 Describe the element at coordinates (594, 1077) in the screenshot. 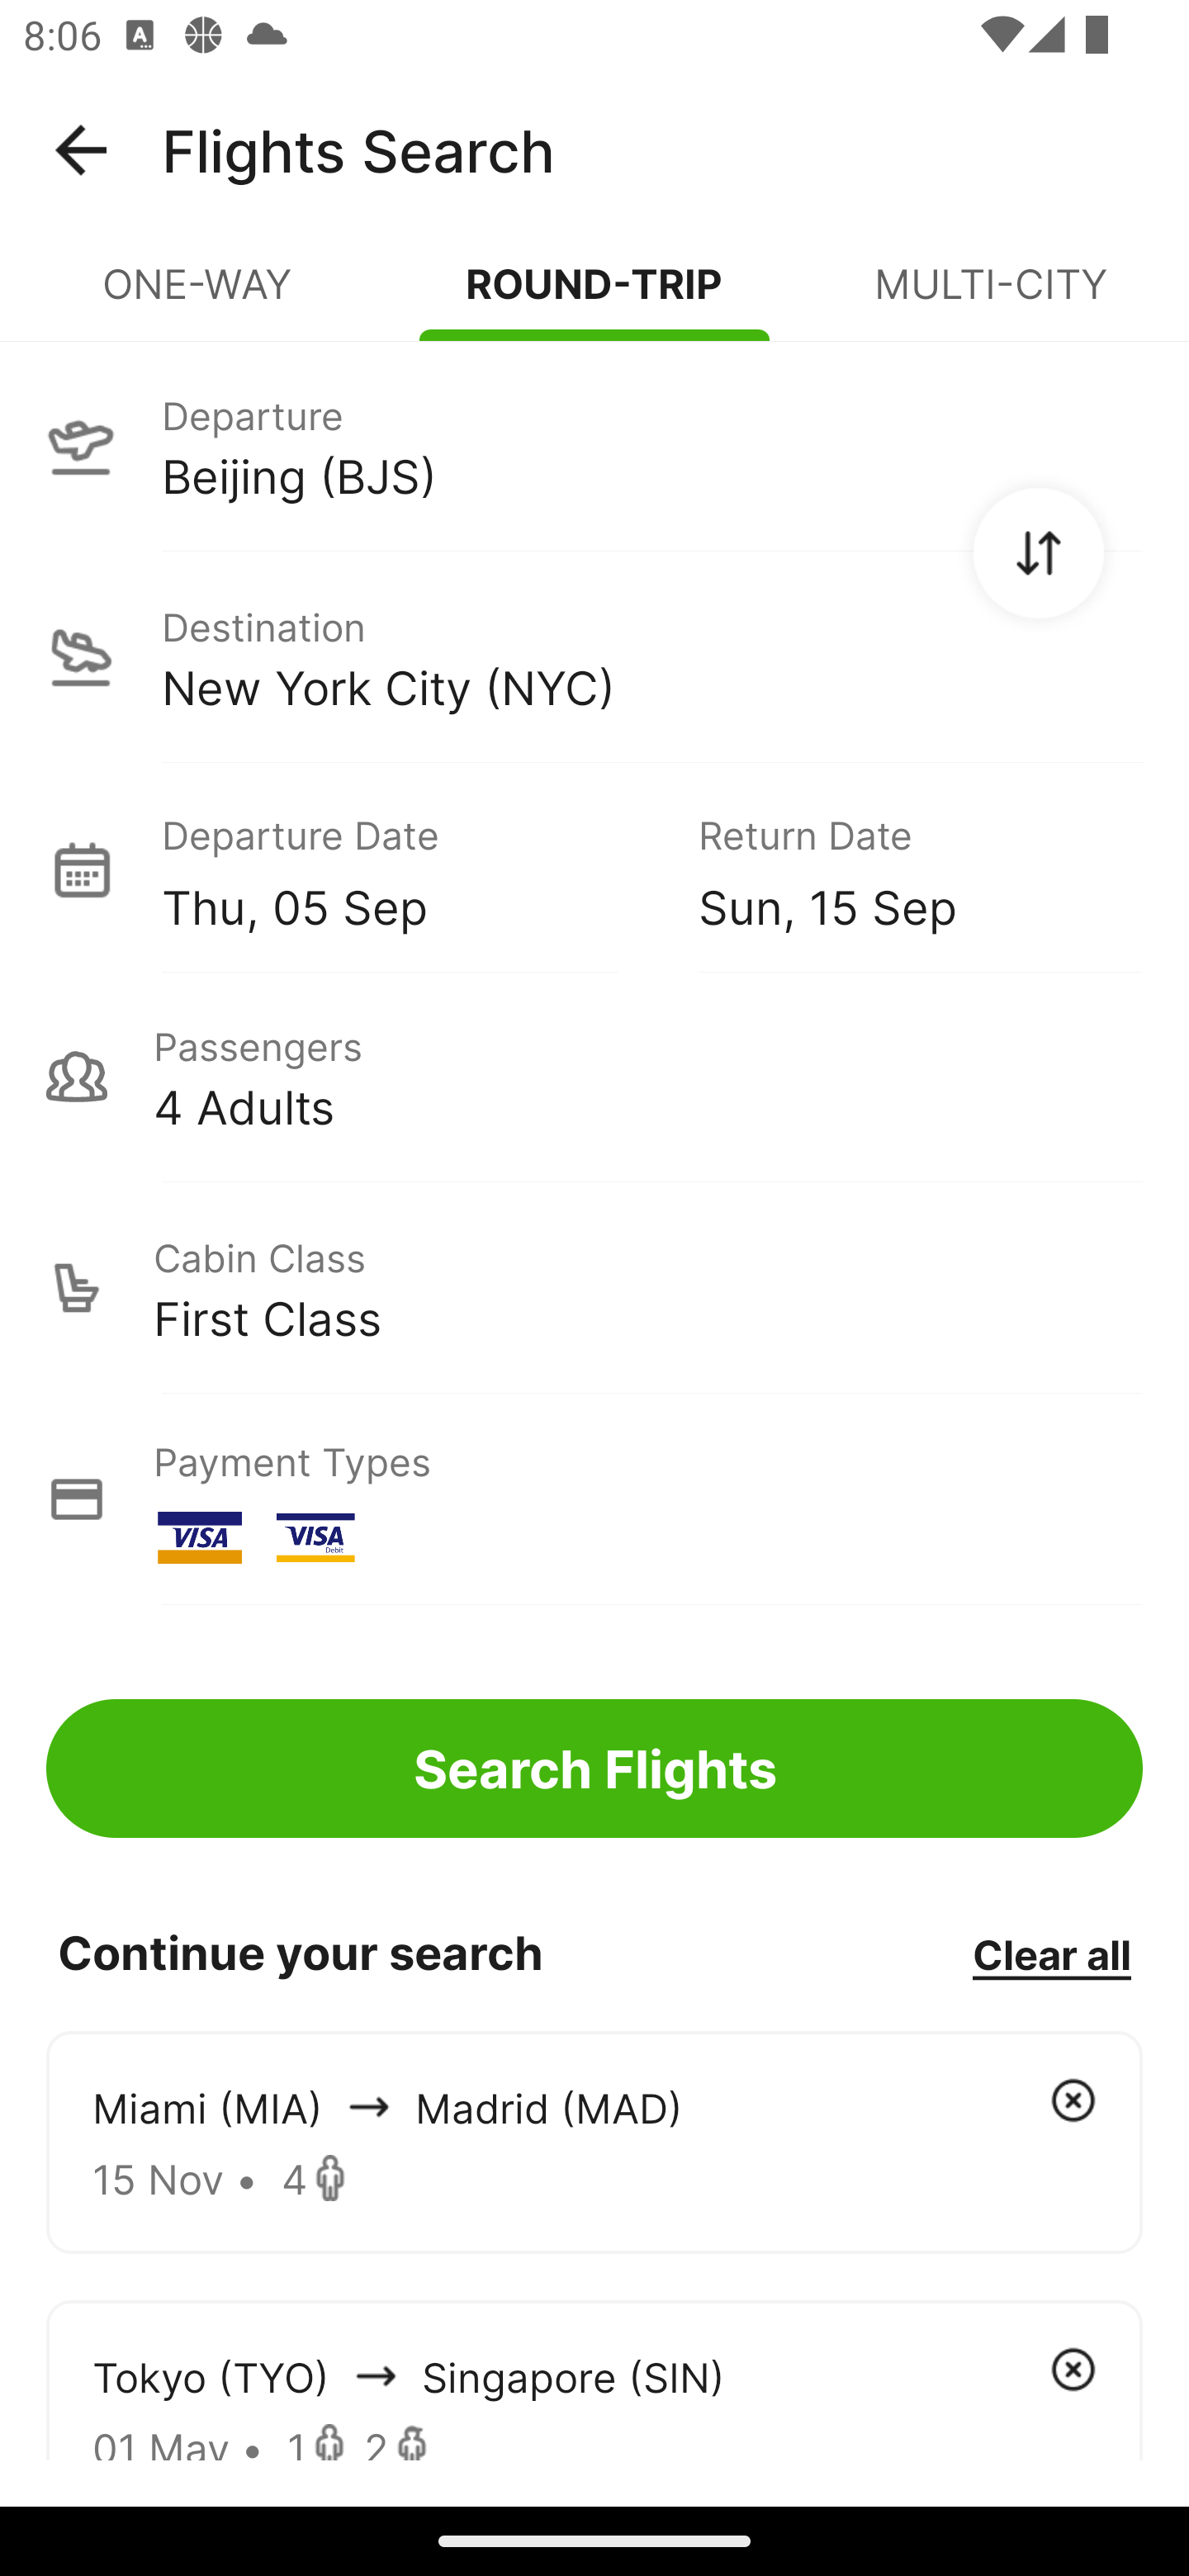

I see `Passengers 4 Adults` at that location.